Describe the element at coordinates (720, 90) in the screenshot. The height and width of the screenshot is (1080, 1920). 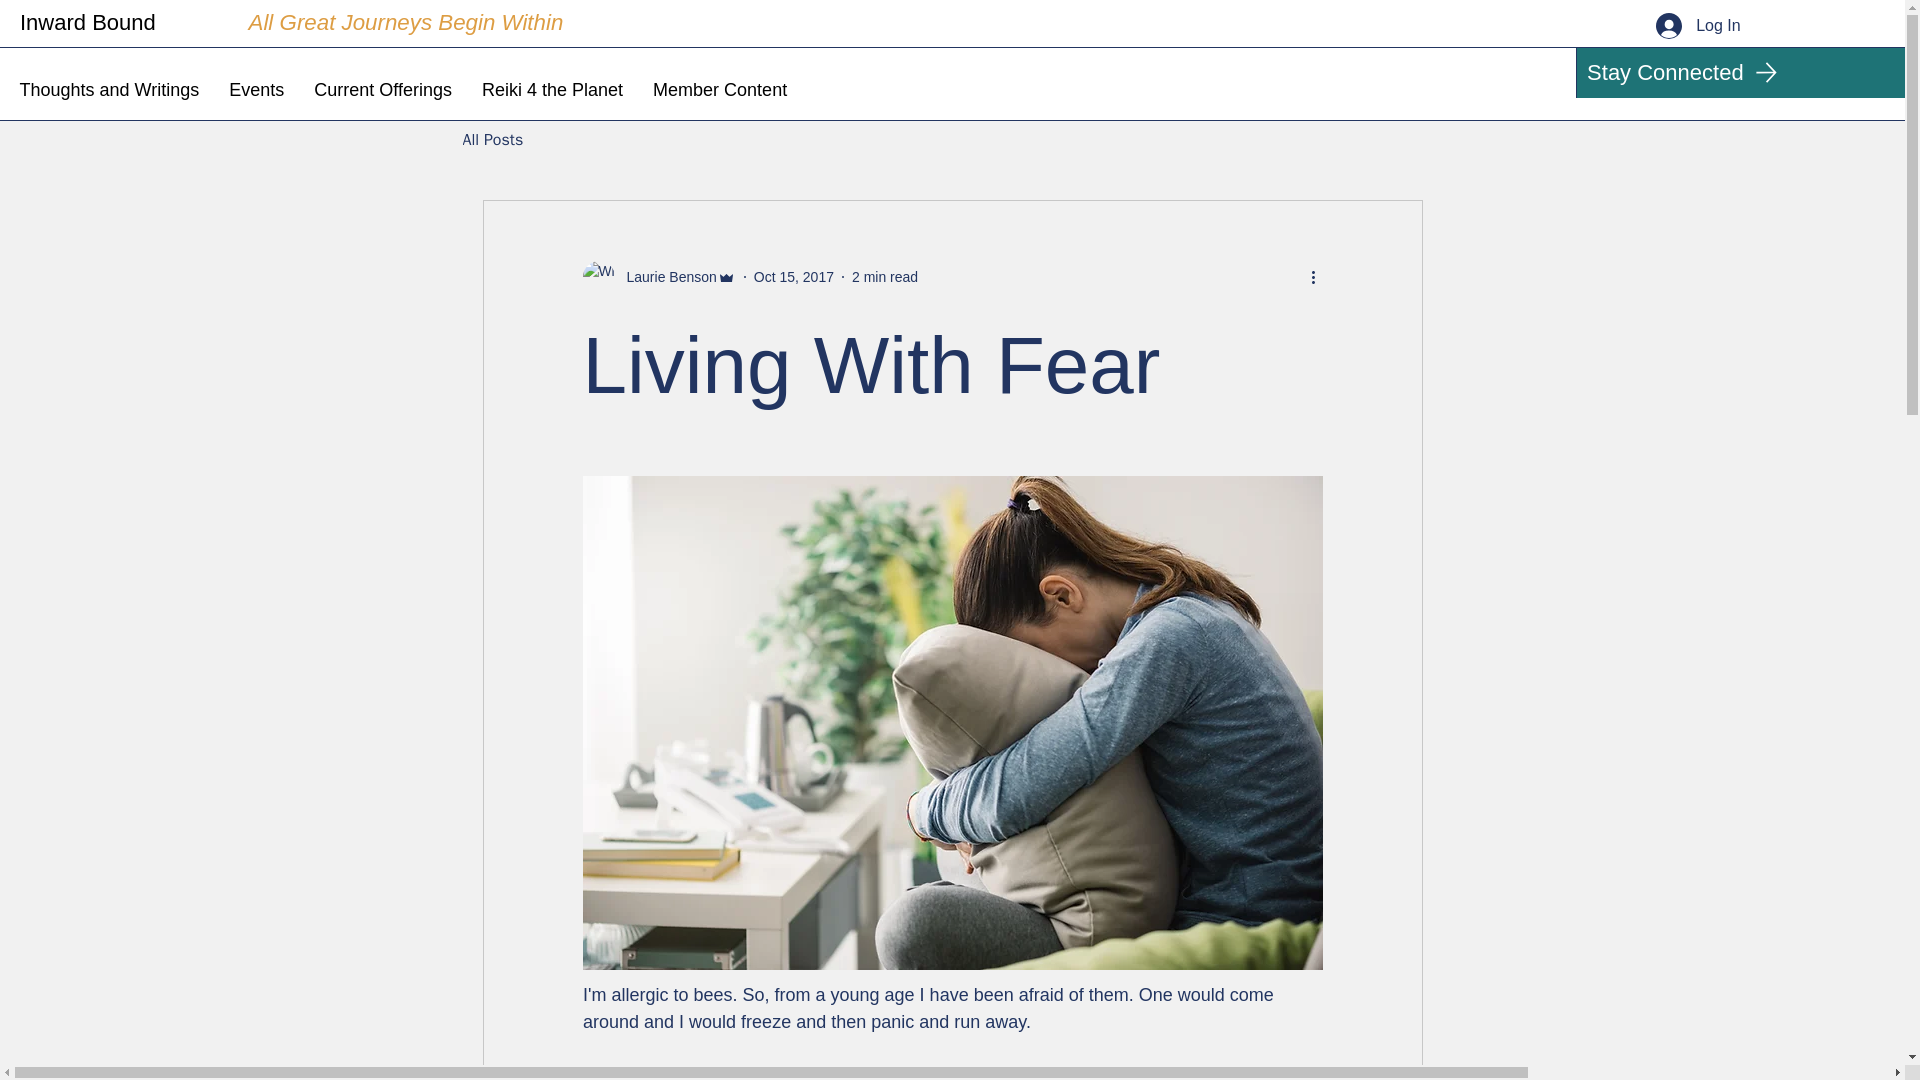
I see `Member Content` at that location.